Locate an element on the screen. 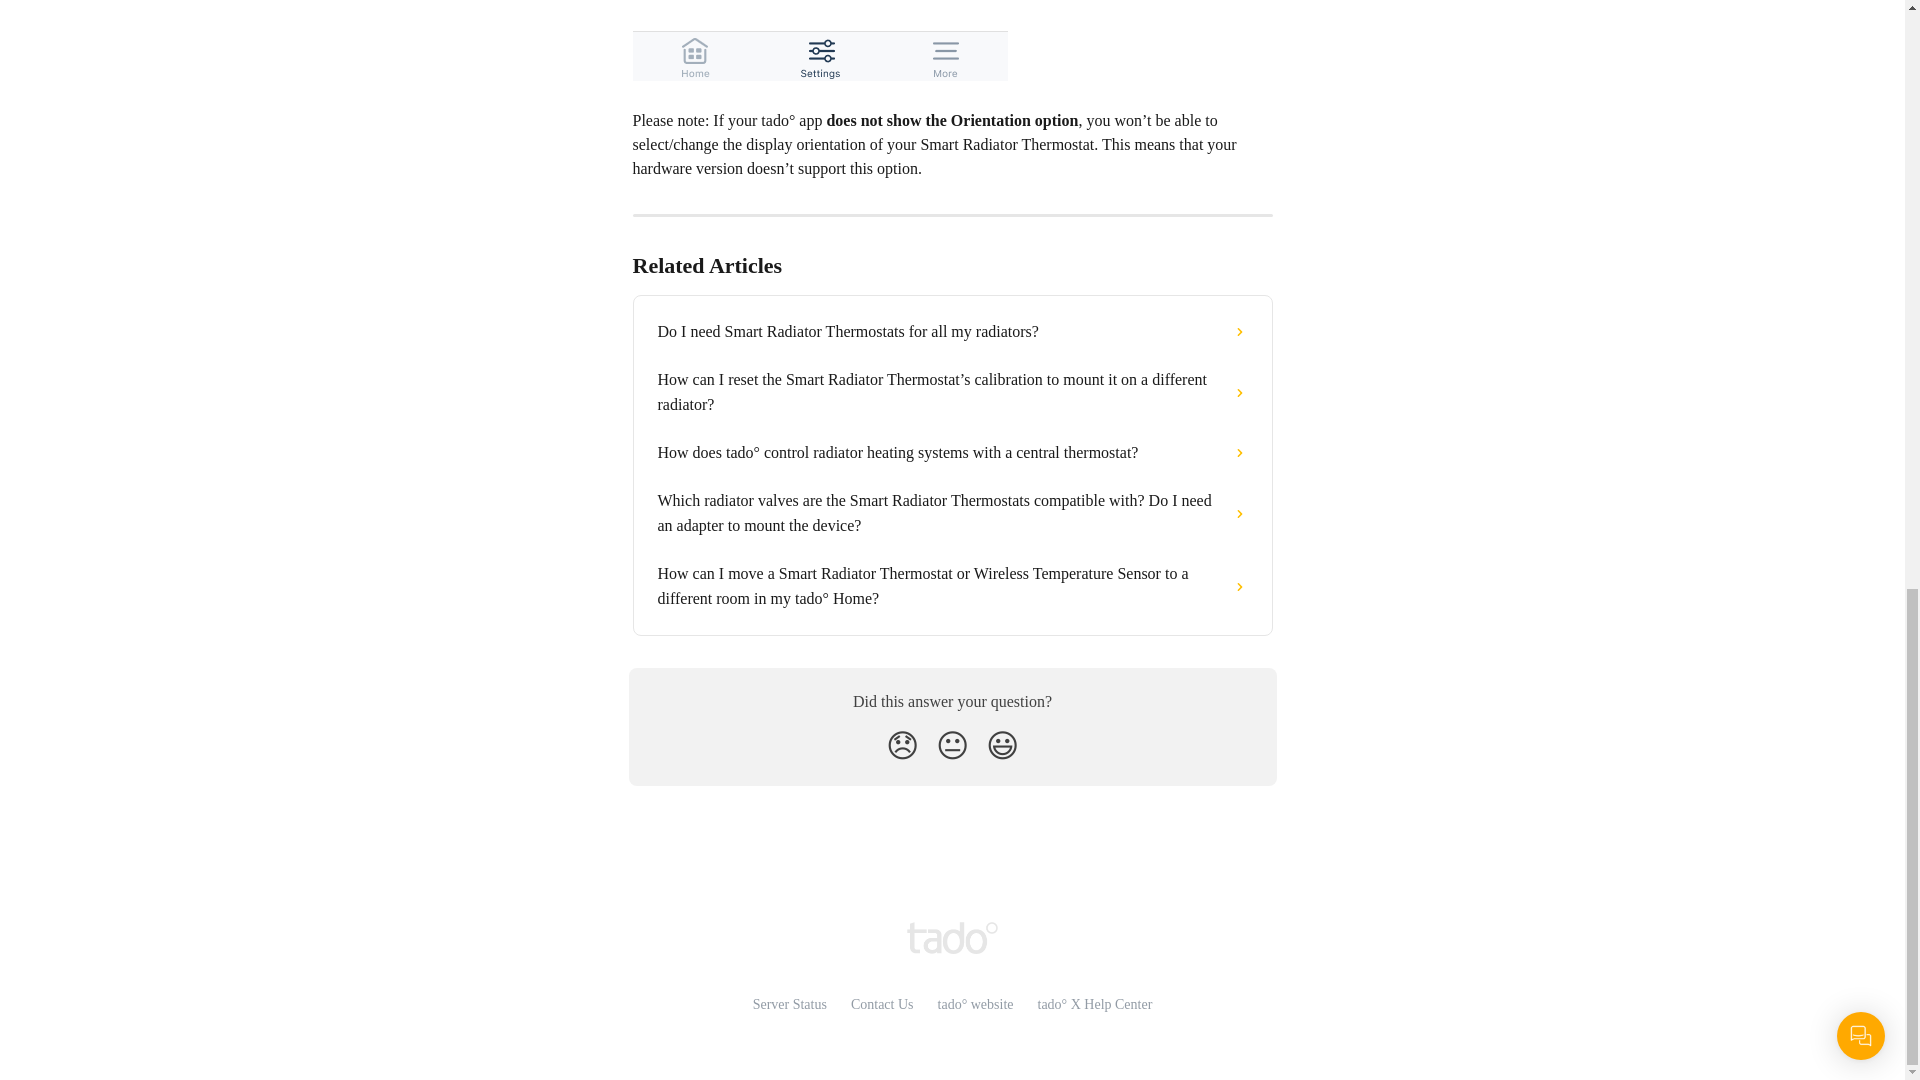 The width and height of the screenshot is (1920, 1080). Do I need Smart Radiator Thermostats for all my radiators? is located at coordinates (952, 332).